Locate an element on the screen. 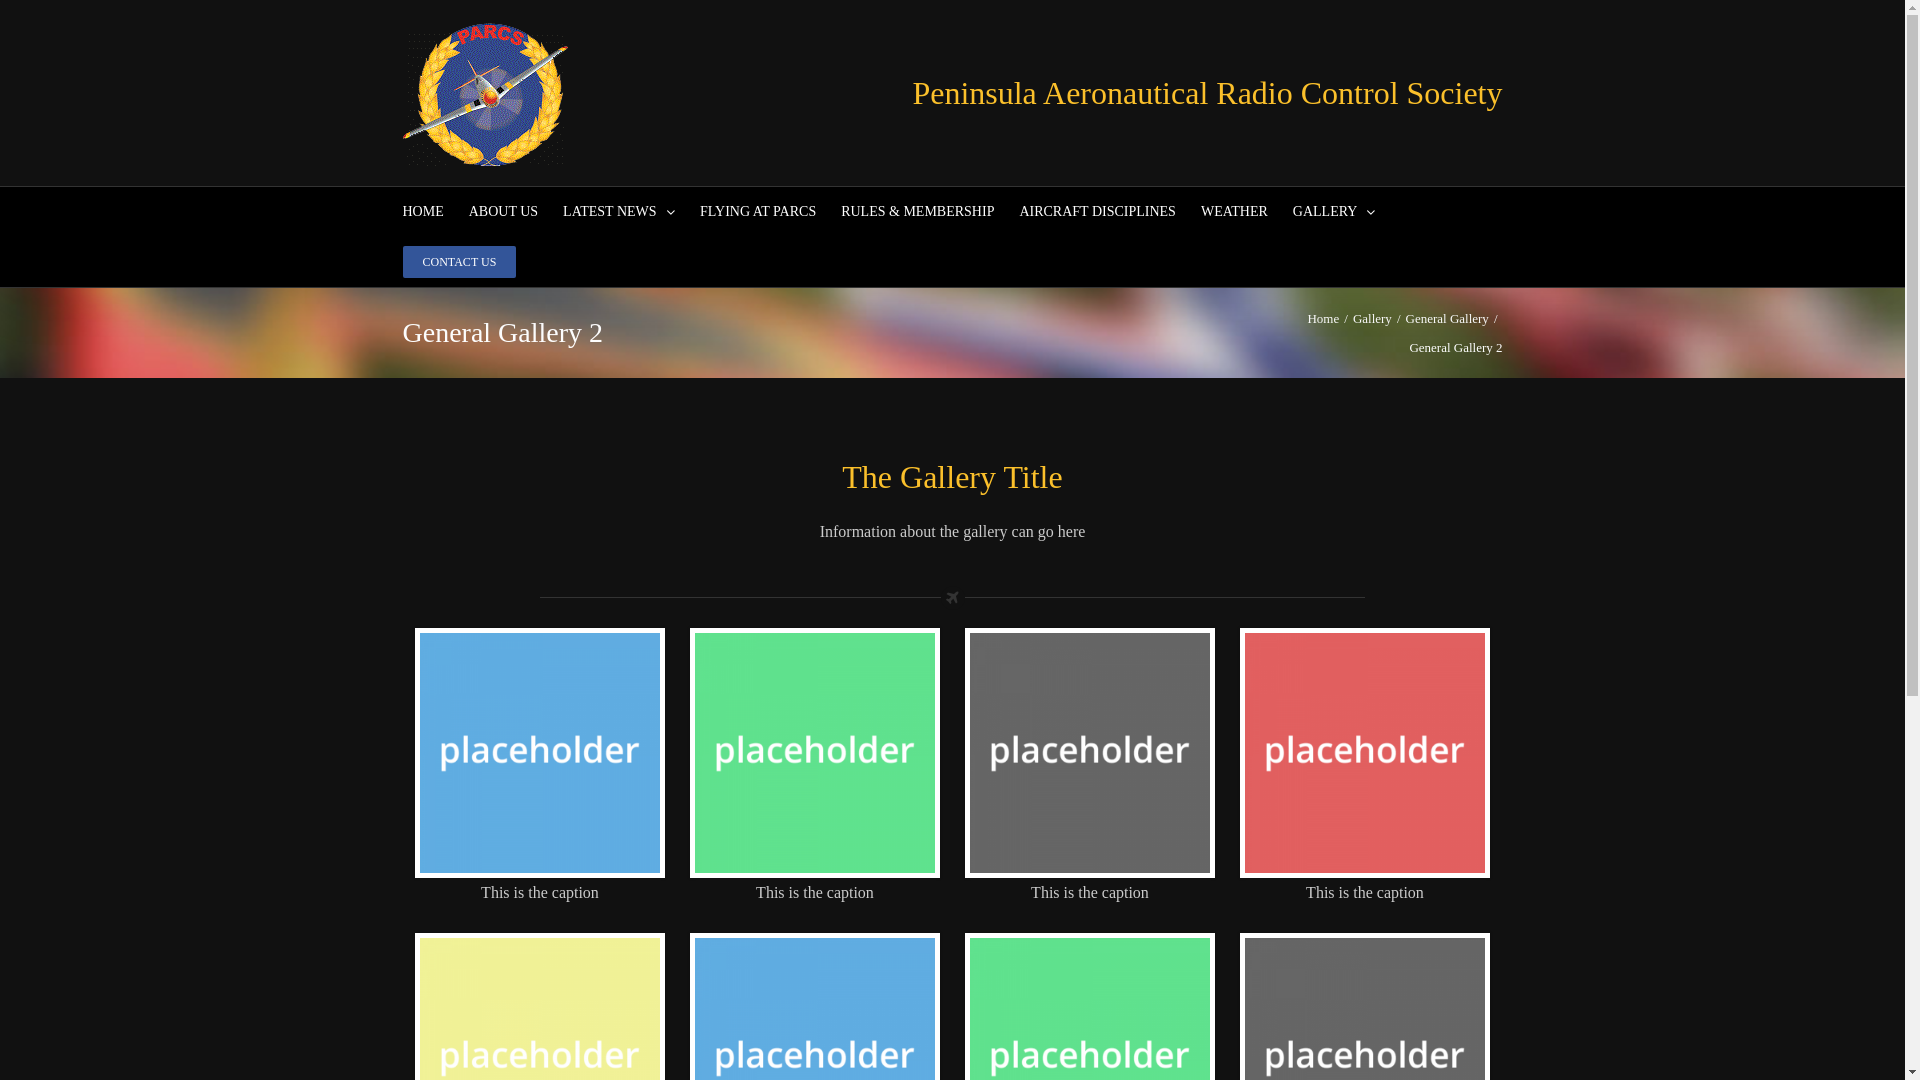 The height and width of the screenshot is (1080, 1920). GALLERY is located at coordinates (1334, 212).